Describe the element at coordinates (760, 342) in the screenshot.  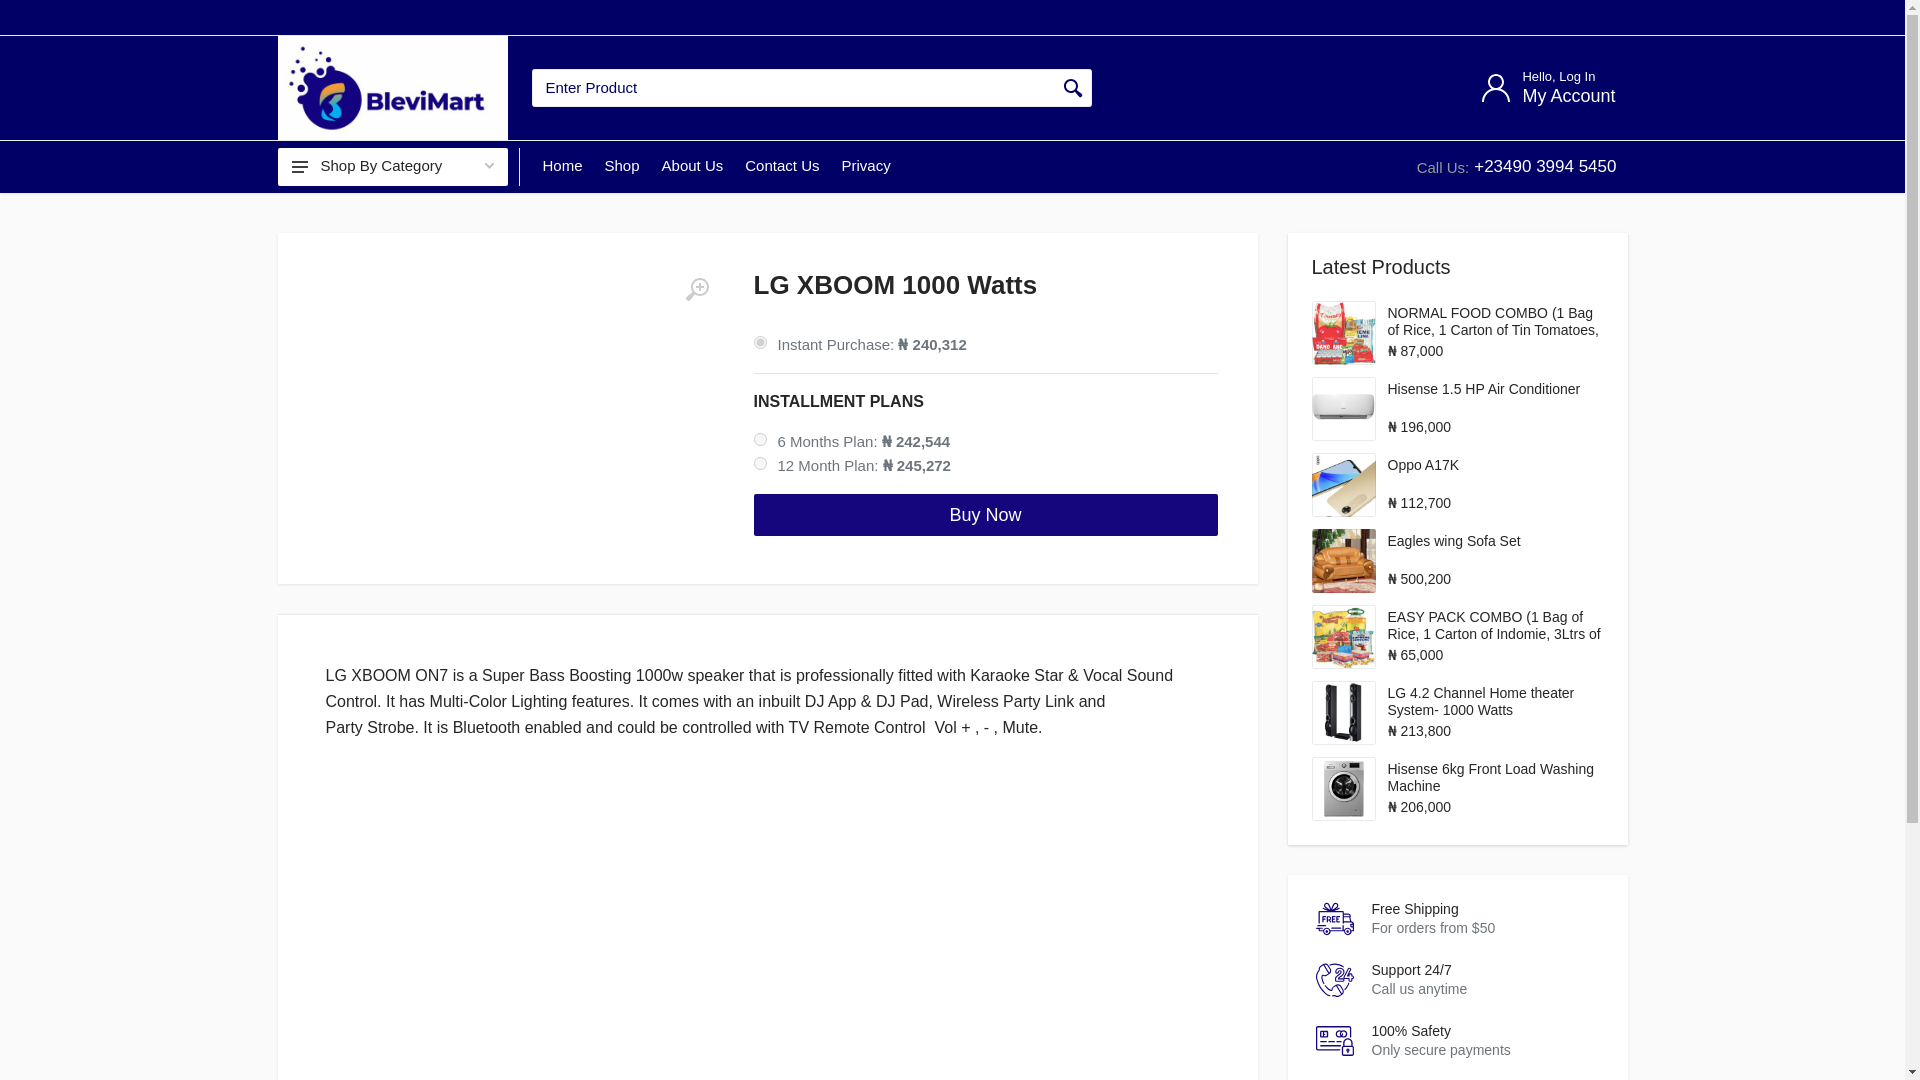
I see `Instant` at that location.